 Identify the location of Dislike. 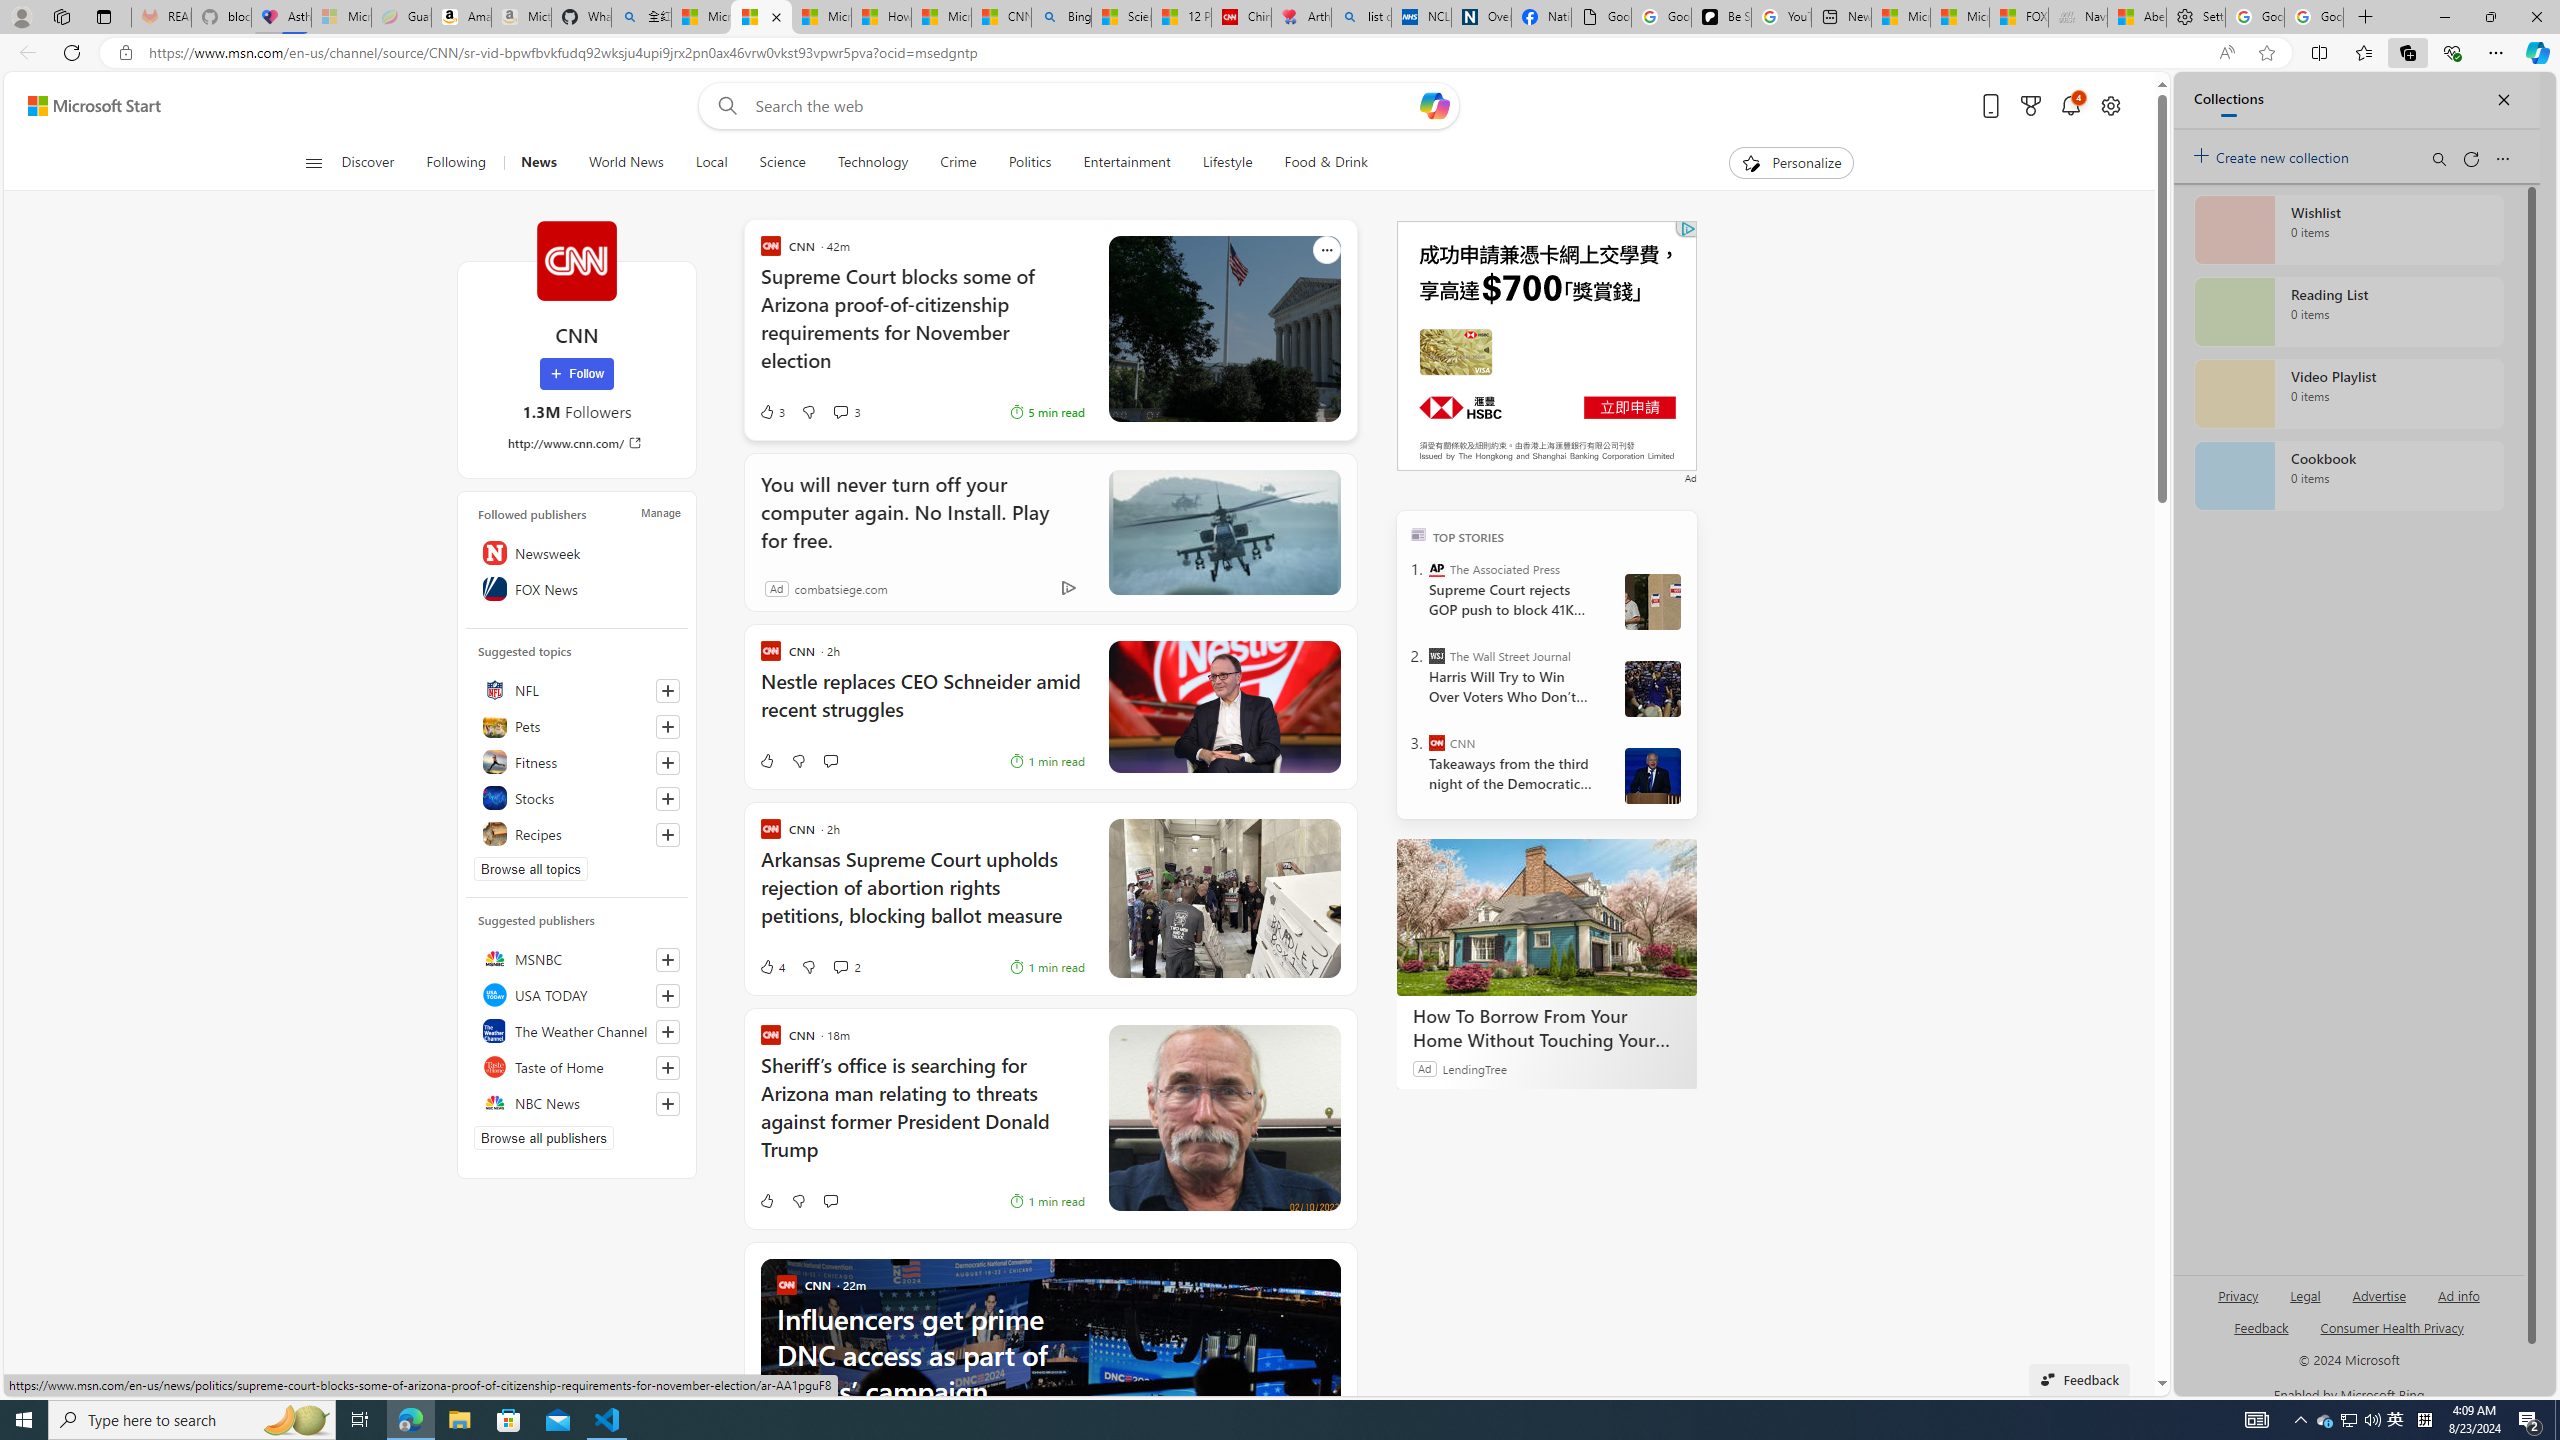
(797, 1200).